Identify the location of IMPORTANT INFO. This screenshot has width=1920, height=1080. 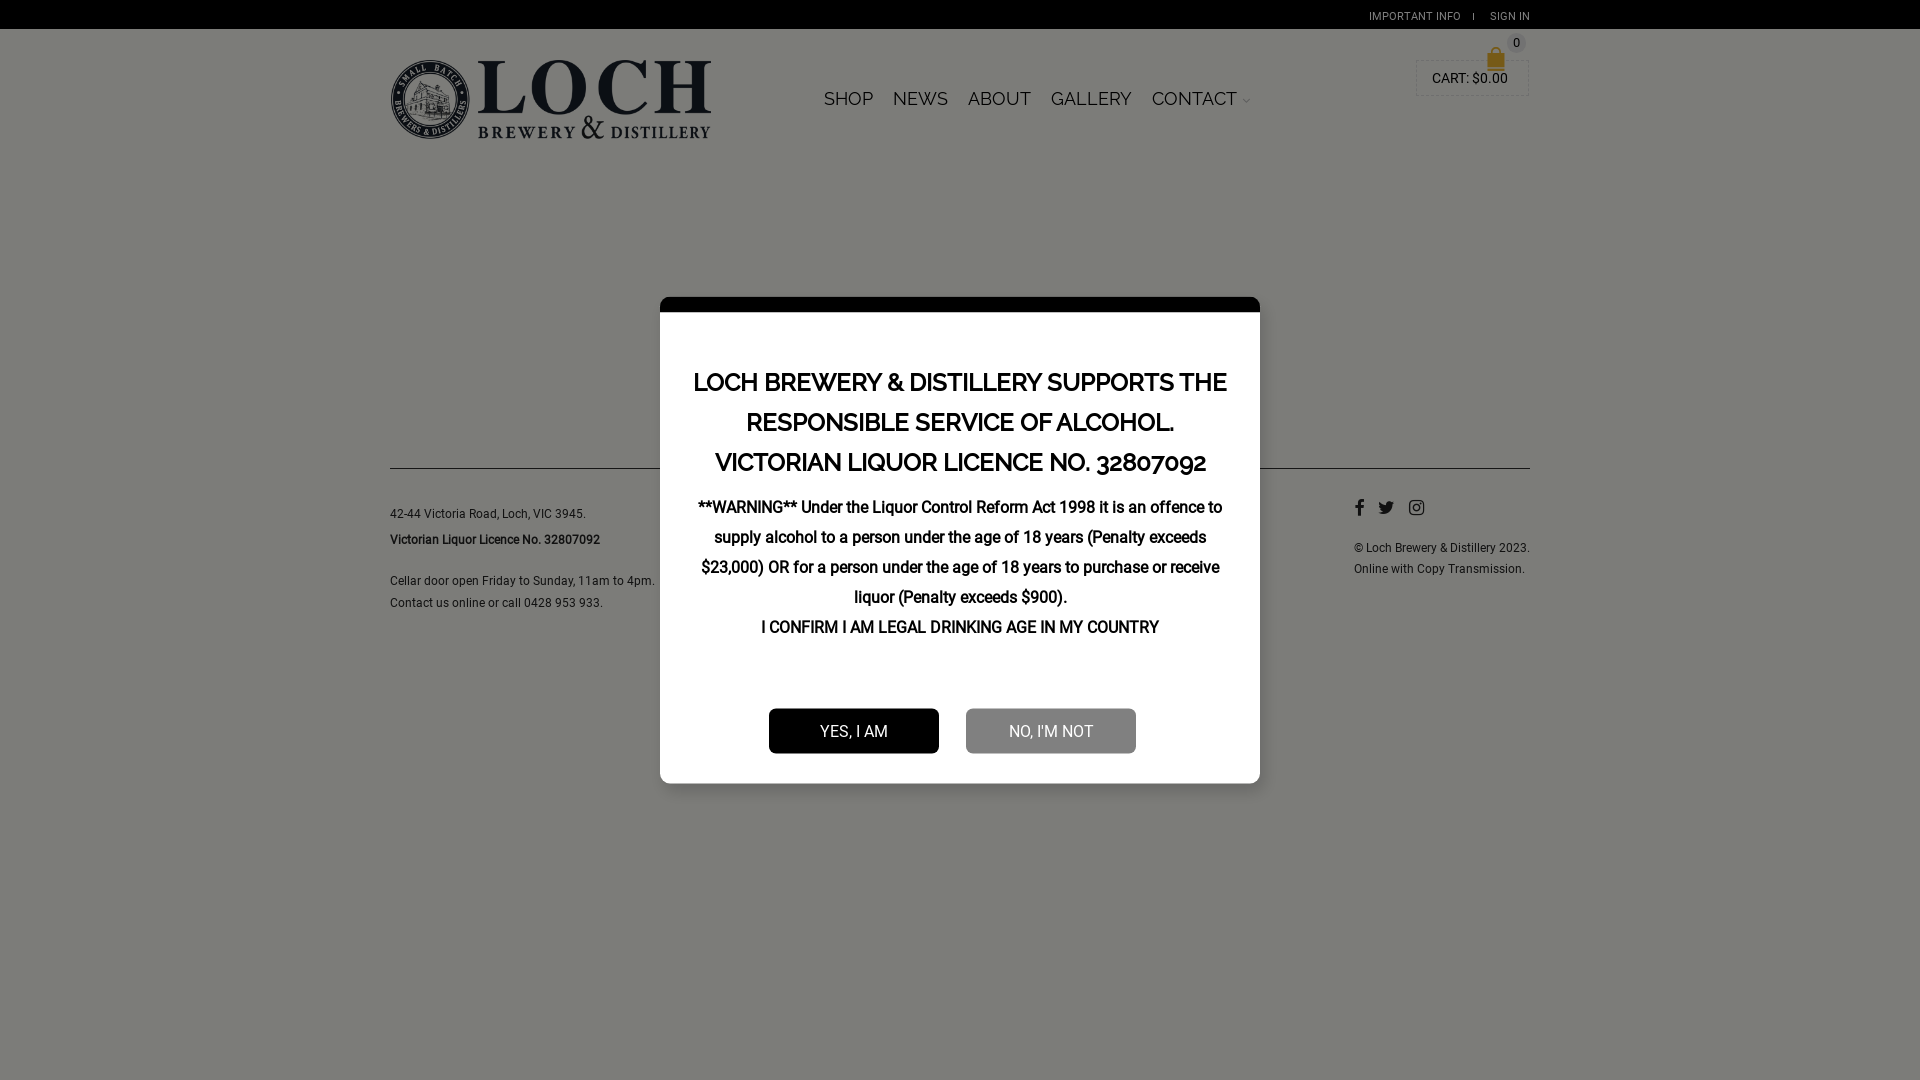
(1415, 16).